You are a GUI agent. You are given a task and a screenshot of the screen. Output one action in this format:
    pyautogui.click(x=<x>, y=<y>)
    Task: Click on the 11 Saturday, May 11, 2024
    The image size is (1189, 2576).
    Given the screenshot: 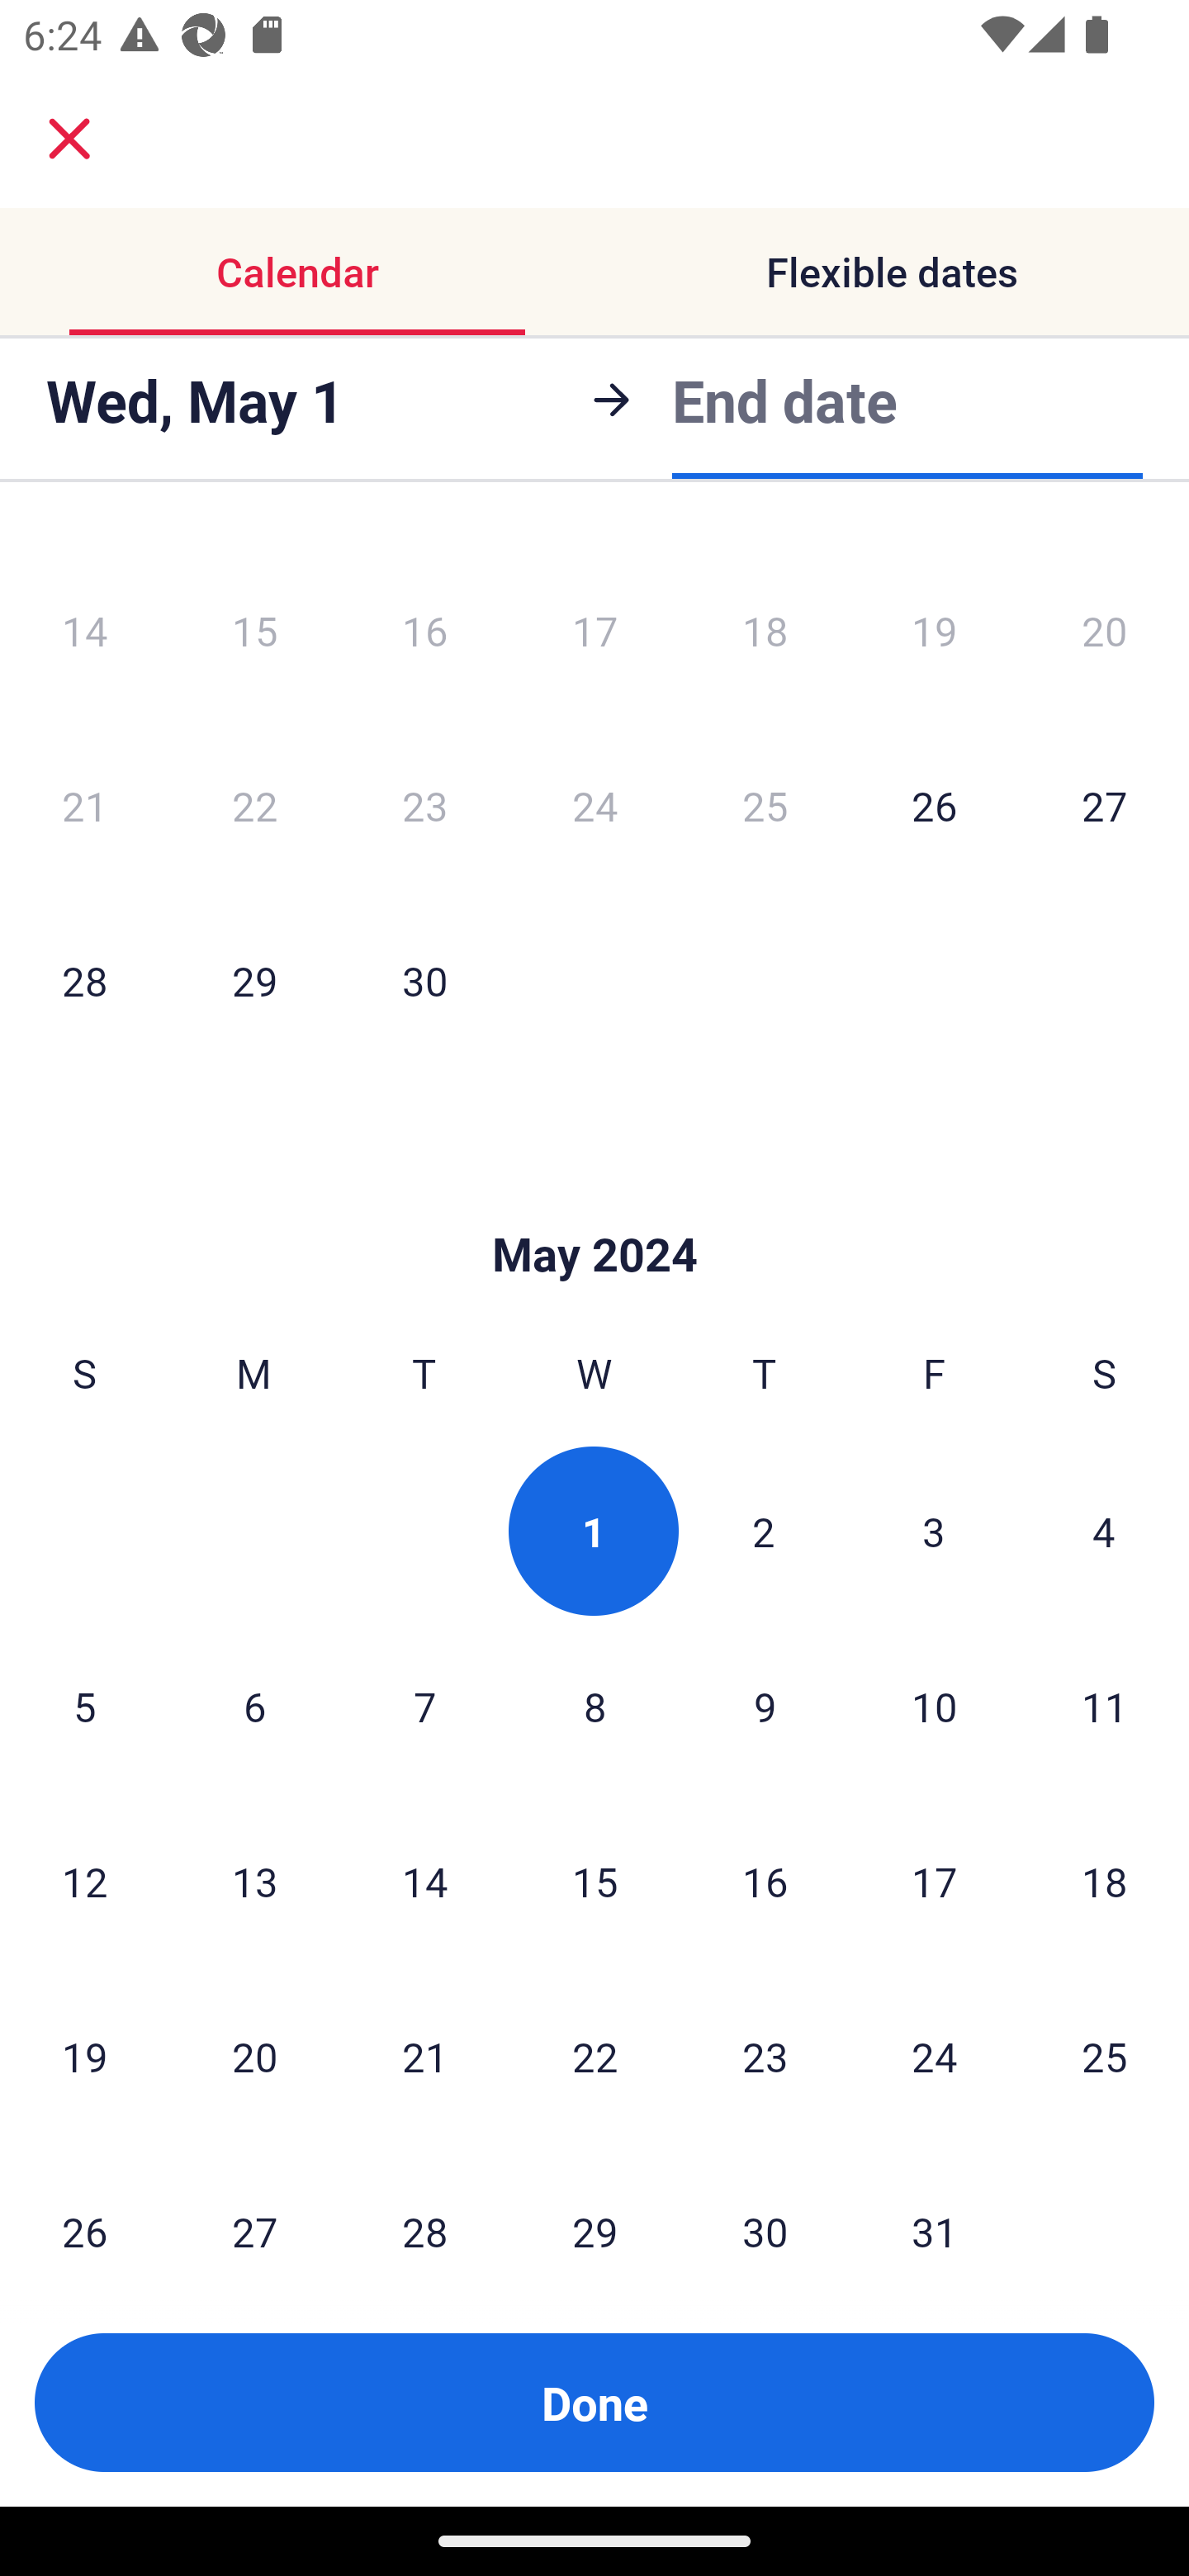 What is the action you would take?
    pyautogui.click(x=1105, y=1705)
    